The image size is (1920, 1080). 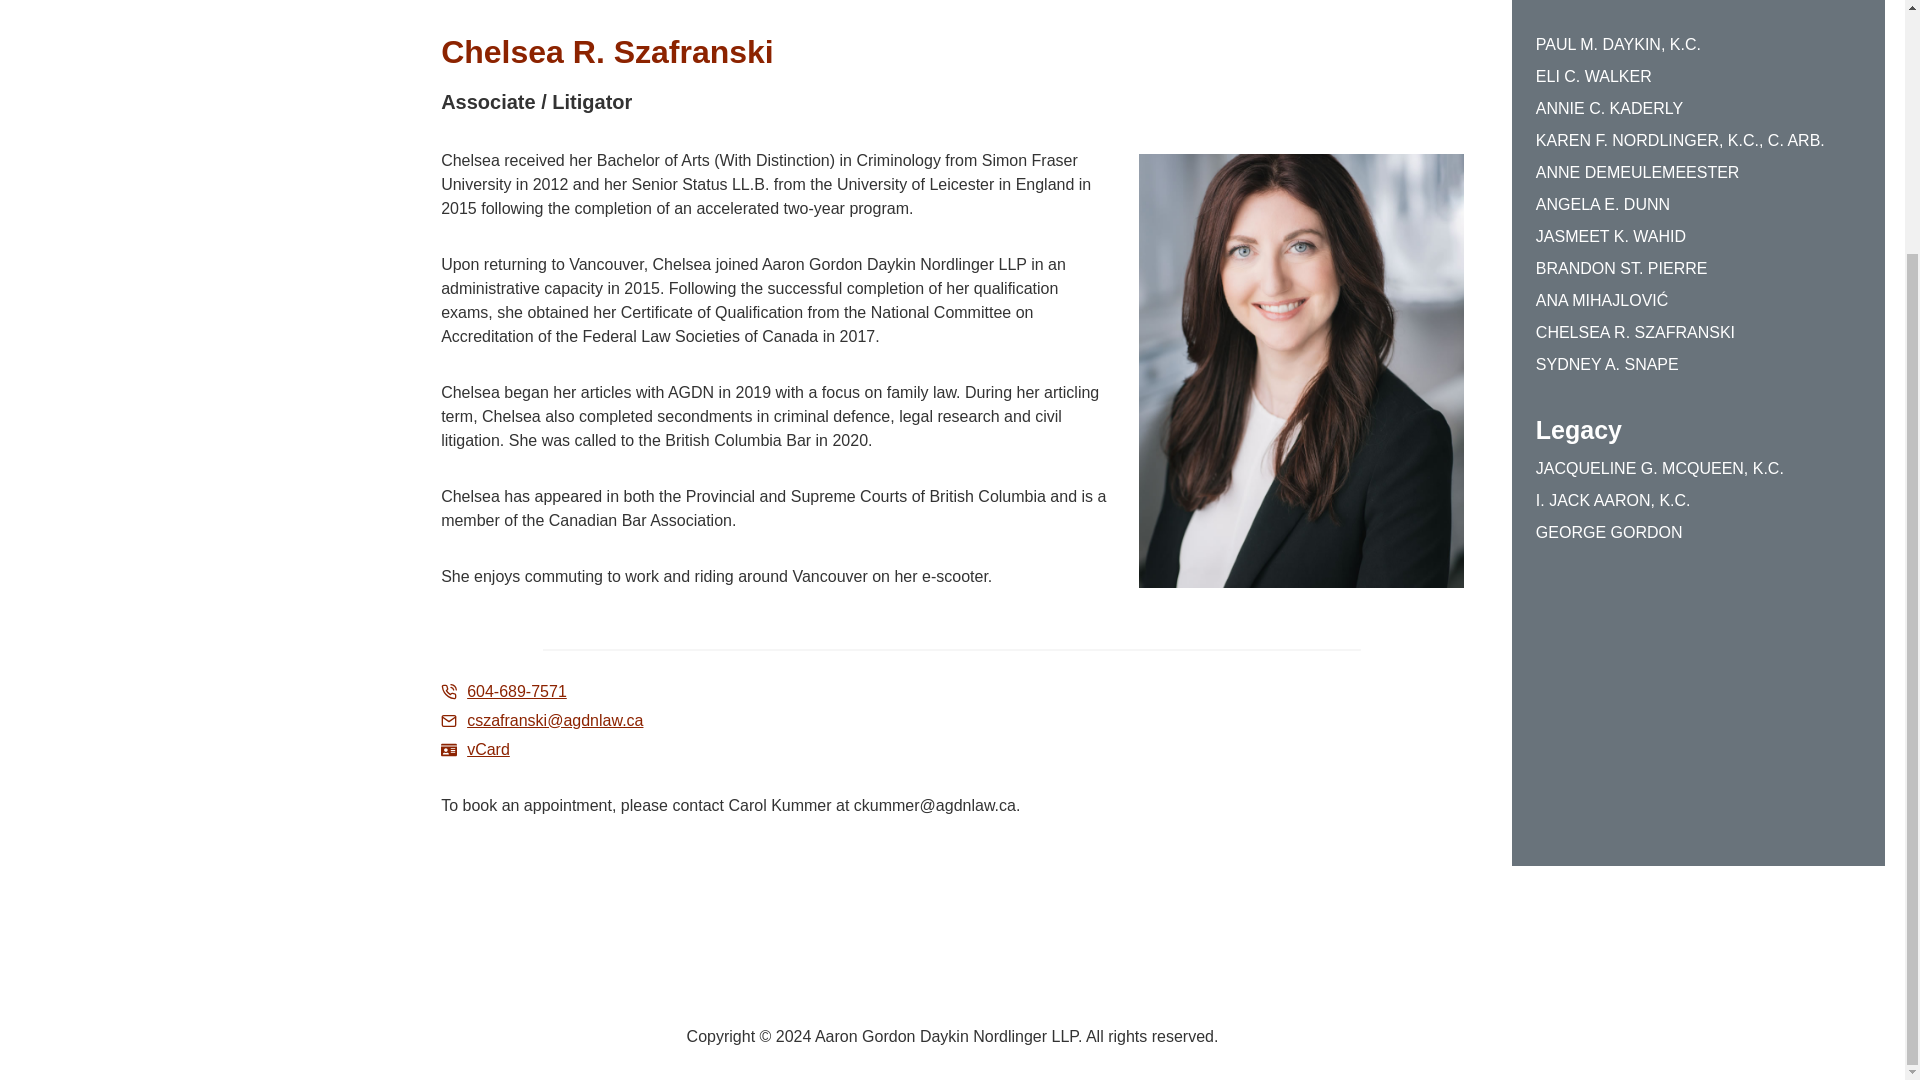 I want to click on GEORGE GORDON, so click(x=1610, y=532).